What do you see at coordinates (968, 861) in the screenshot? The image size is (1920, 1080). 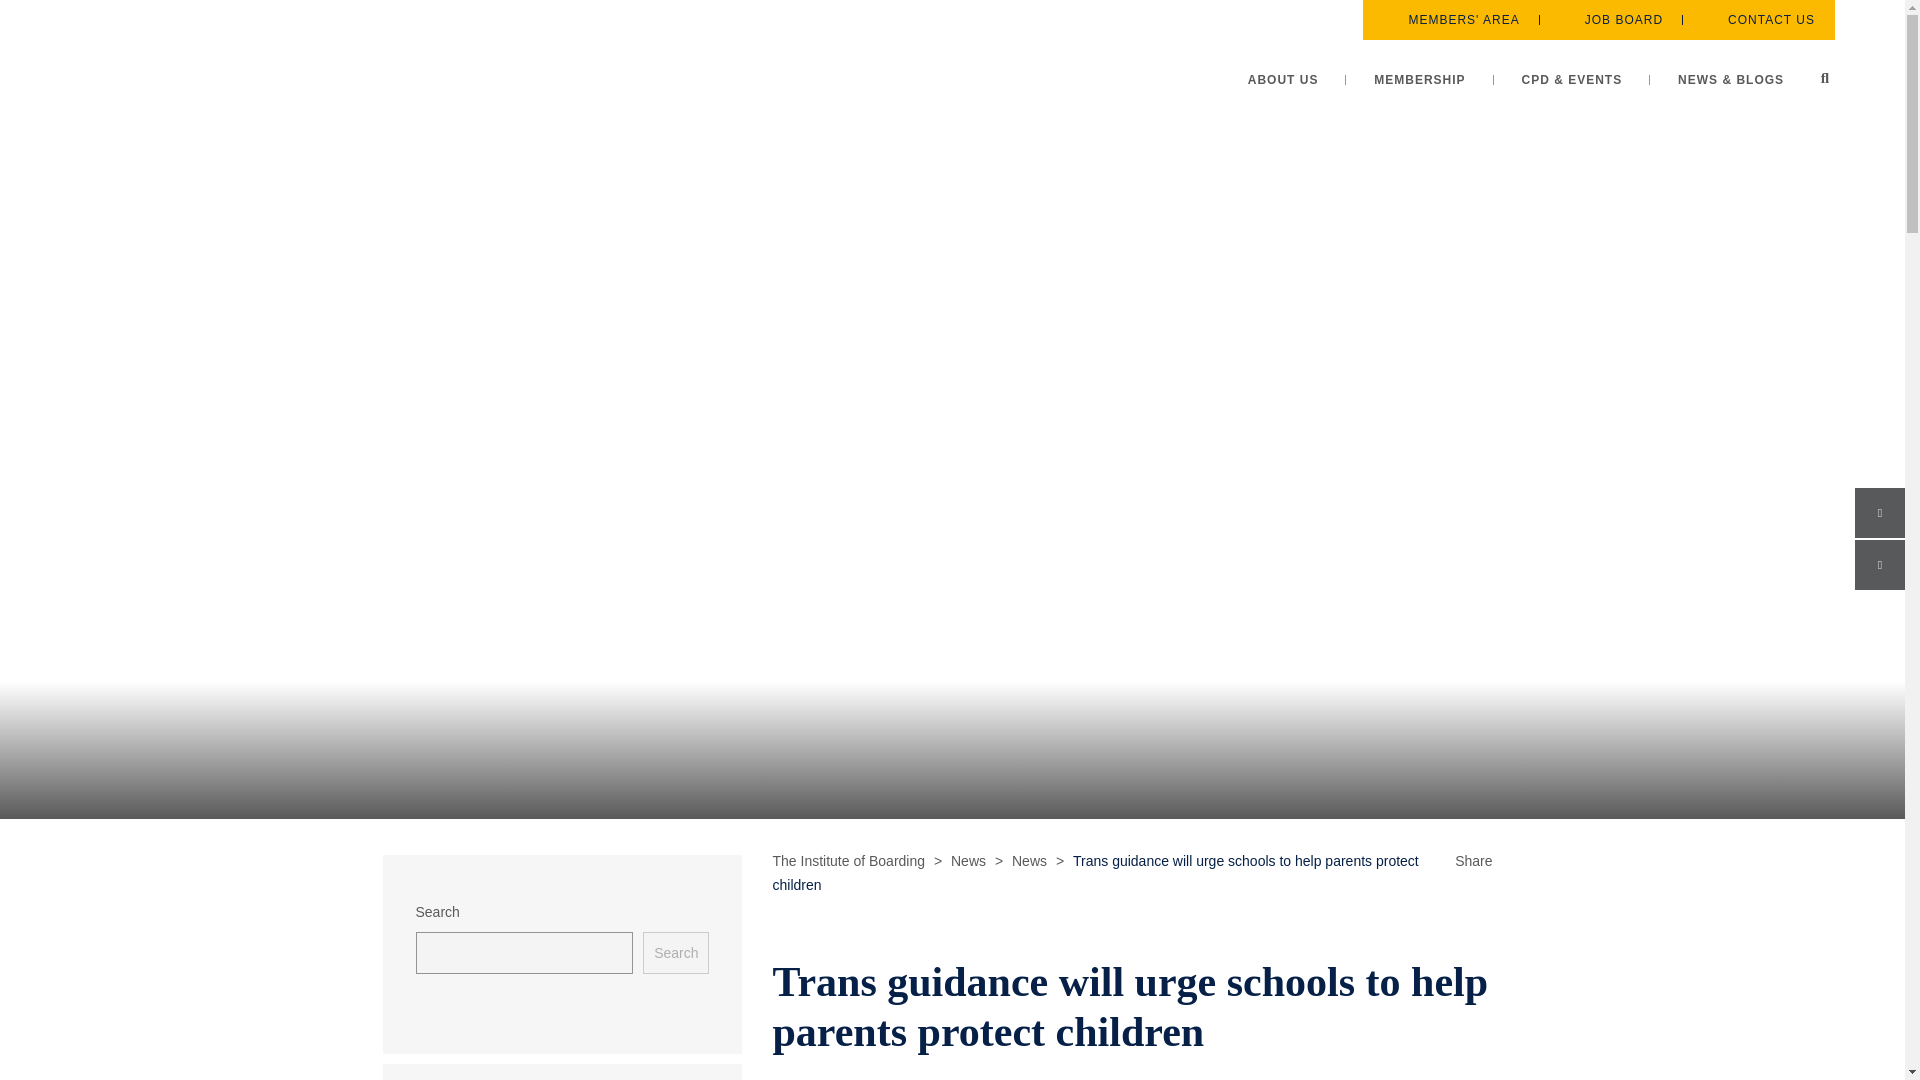 I see `Go to News.` at bounding box center [968, 861].